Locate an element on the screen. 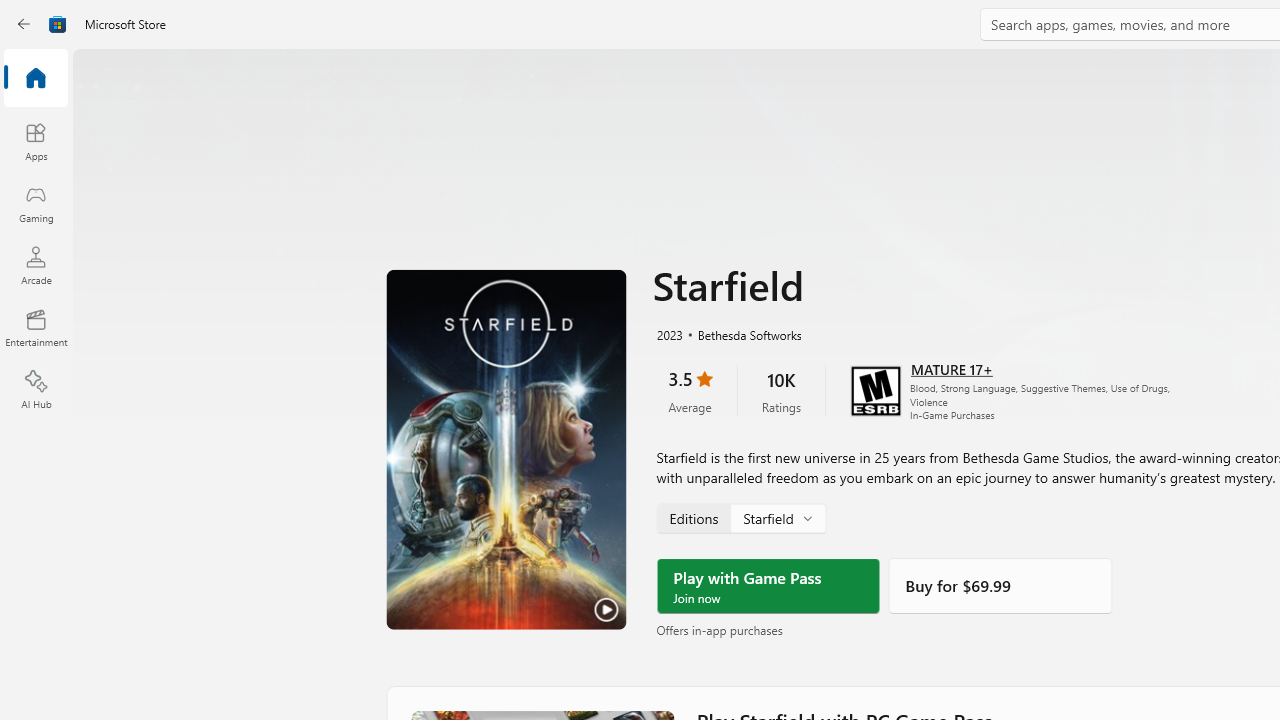  AI Hub is located at coordinates (36, 390).